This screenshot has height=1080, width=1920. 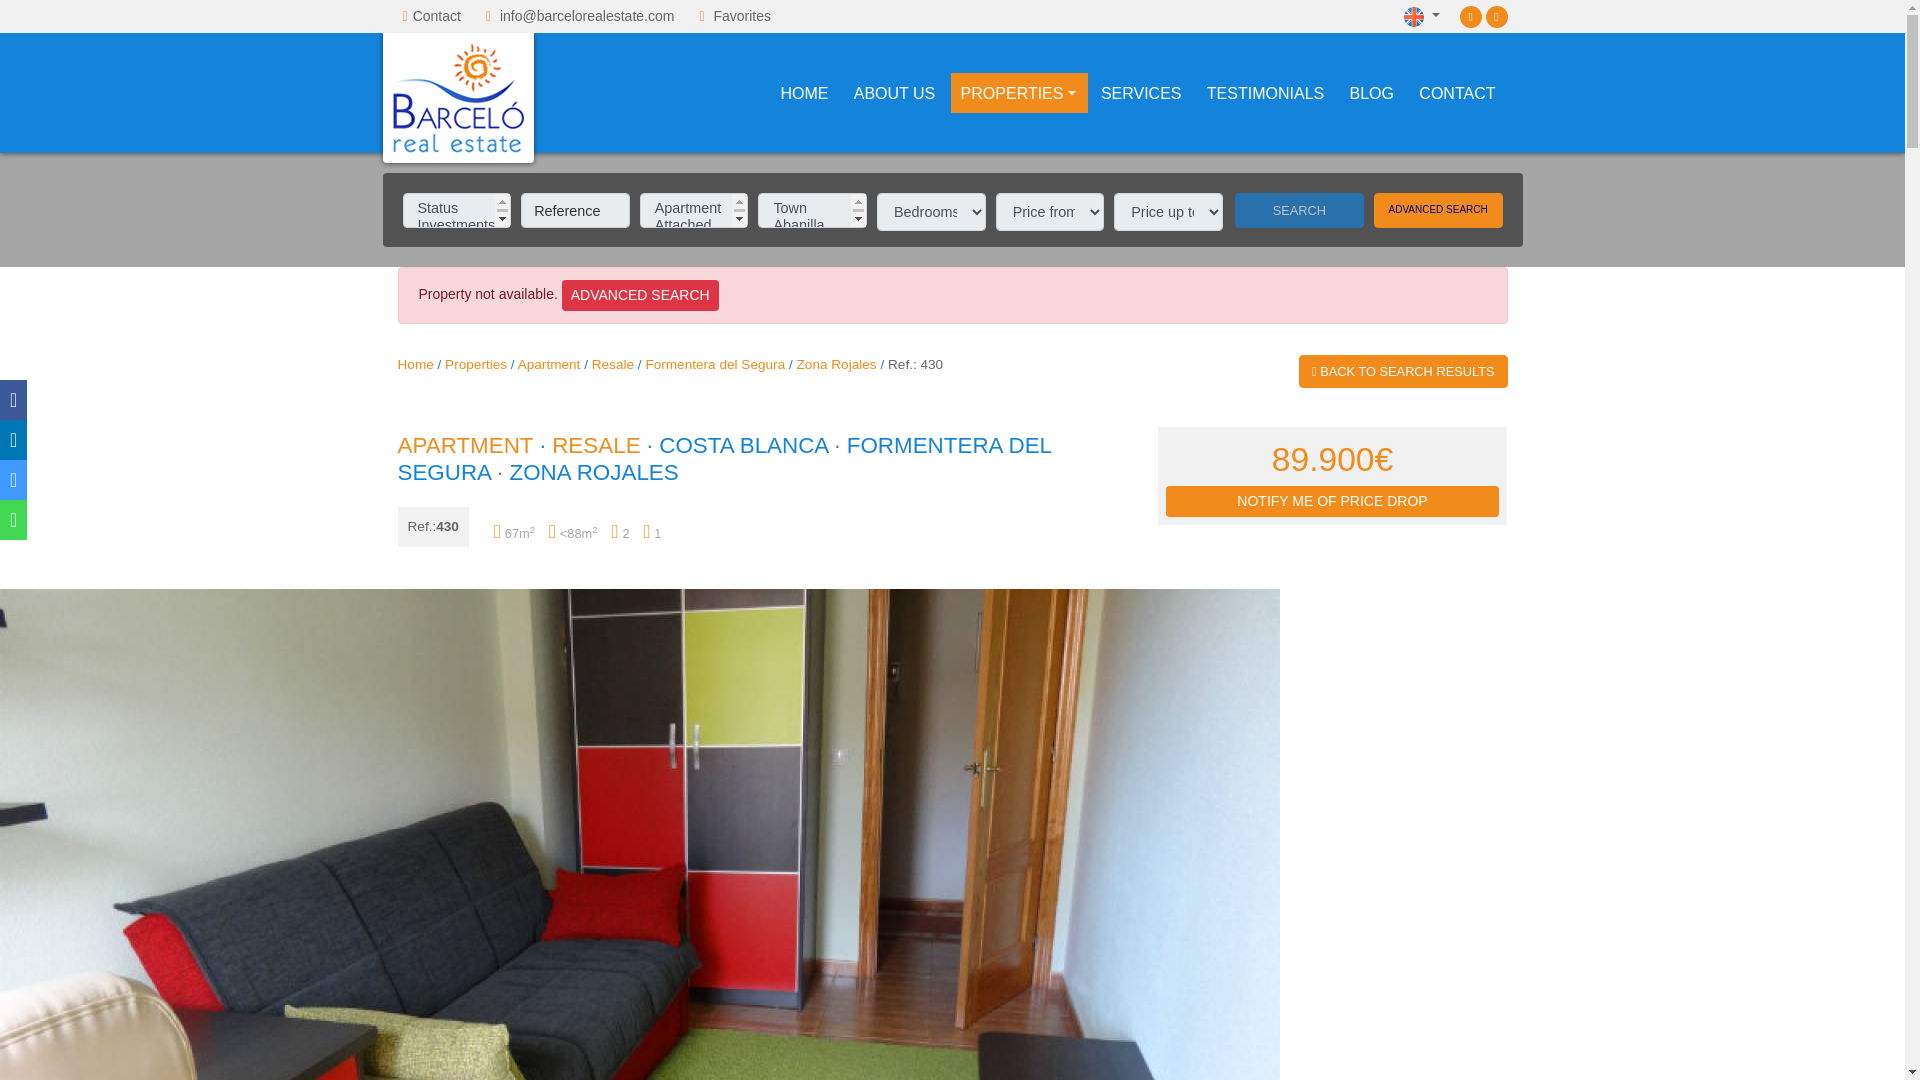 What do you see at coordinates (1018, 94) in the screenshot?
I see `PROPERTIES` at bounding box center [1018, 94].